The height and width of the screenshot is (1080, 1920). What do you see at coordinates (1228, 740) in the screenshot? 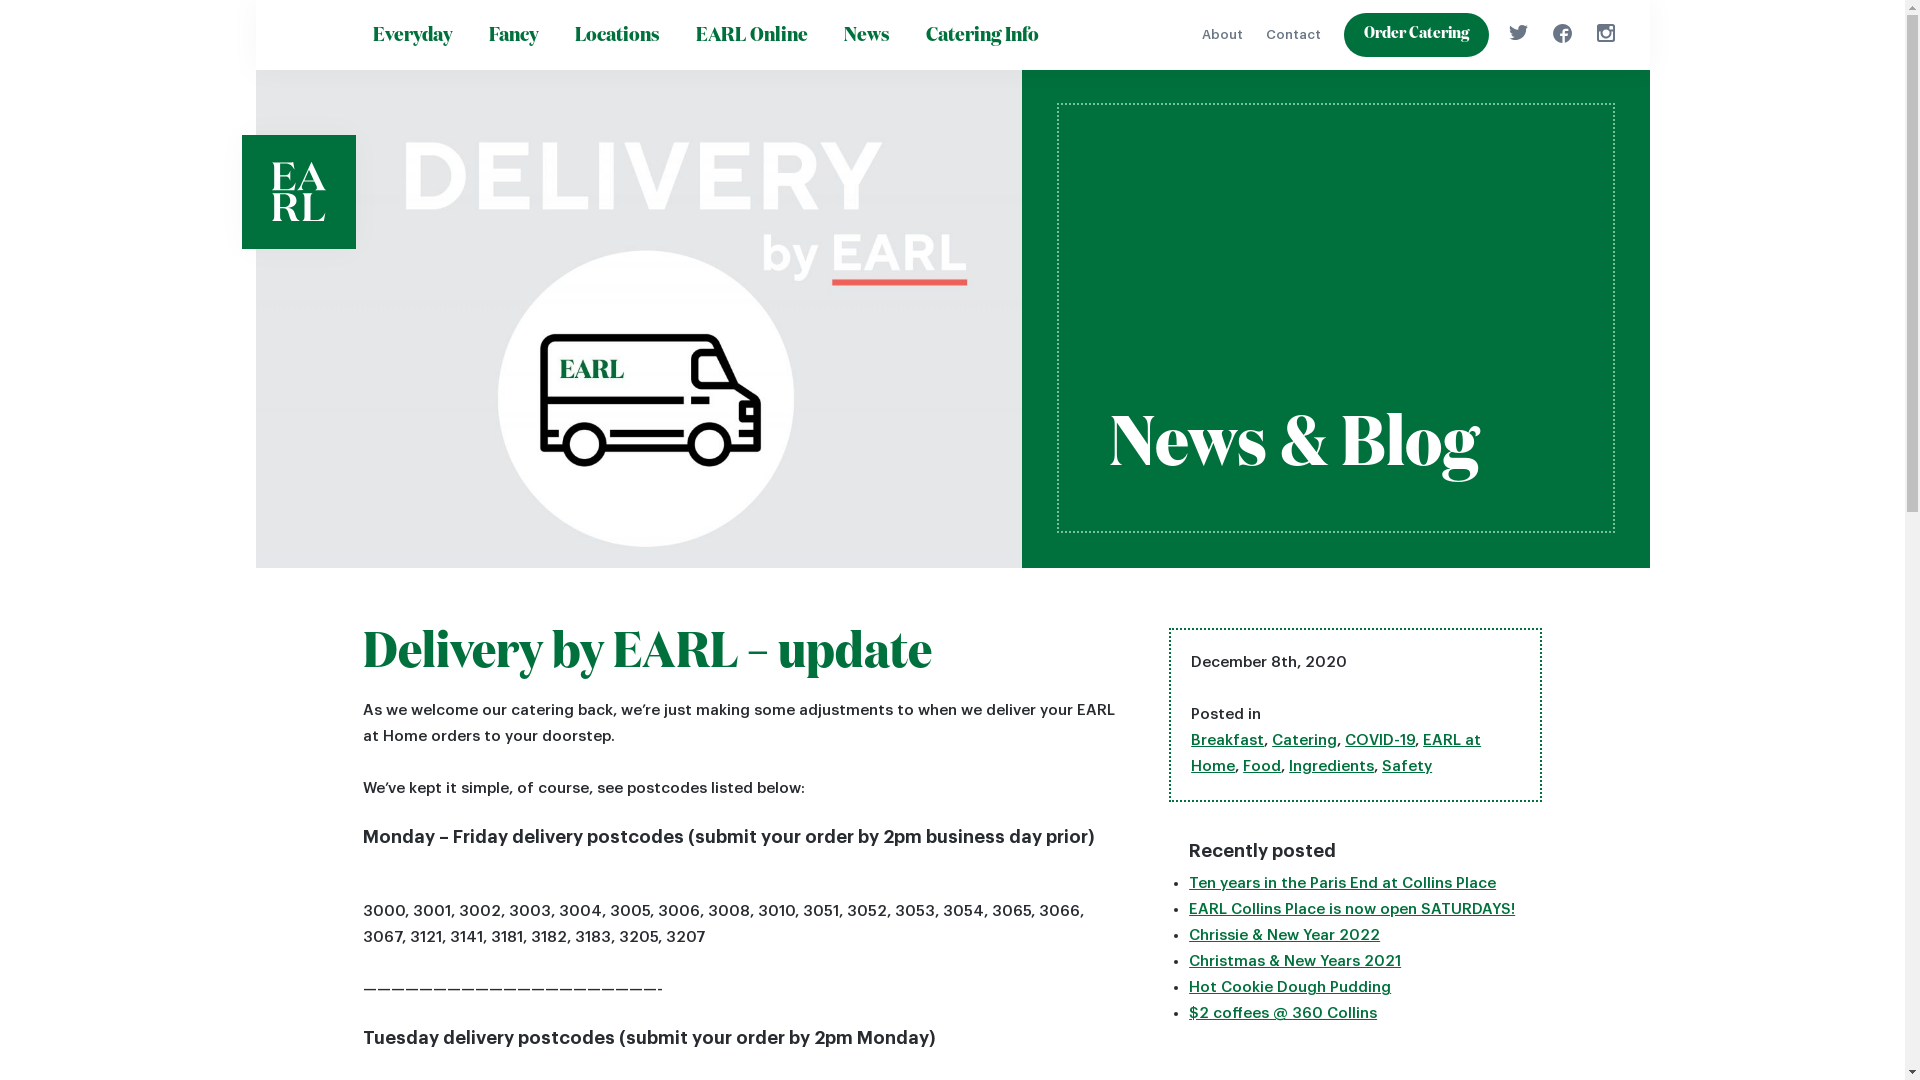
I see `Breakfast` at bounding box center [1228, 740].